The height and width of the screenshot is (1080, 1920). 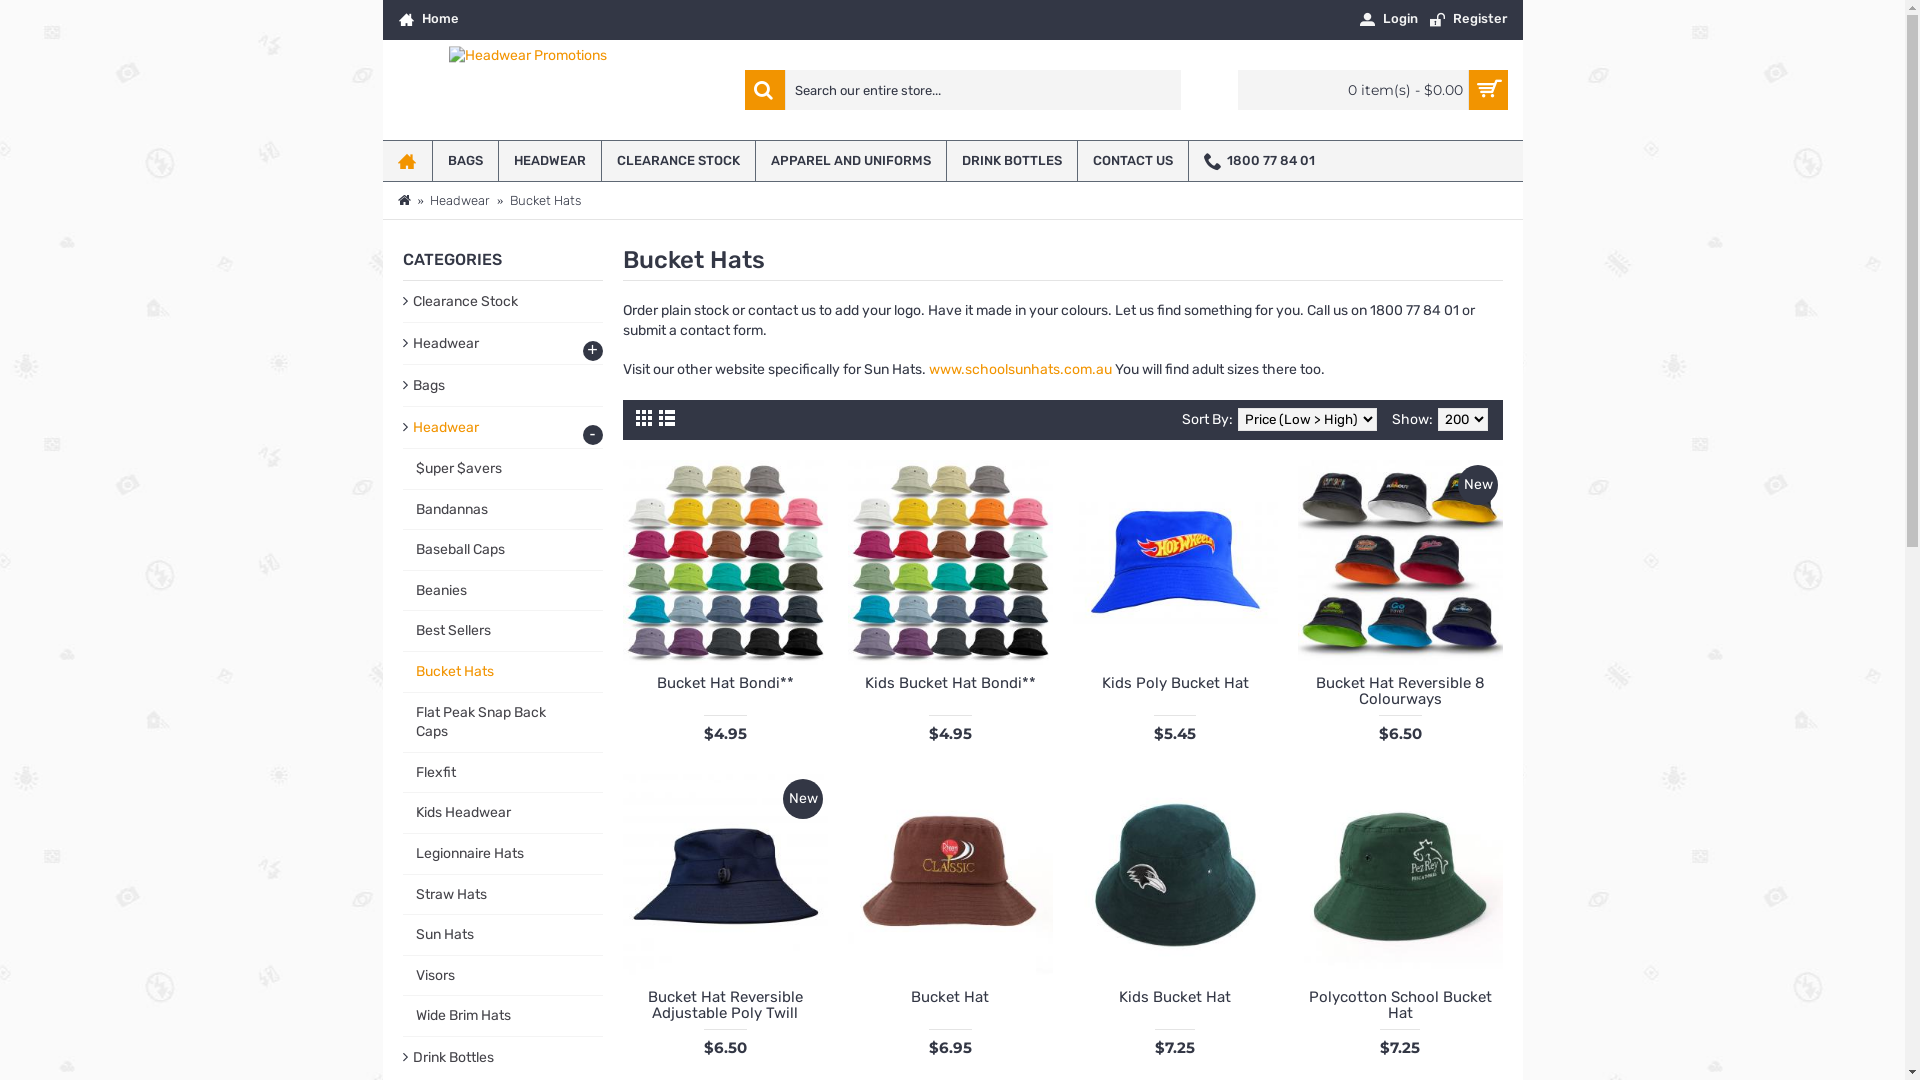 What do you see at coordinates (724, 562) in the screenshot?
I see `Bucket Hat Bondi**` at bounding box center [724, 562].